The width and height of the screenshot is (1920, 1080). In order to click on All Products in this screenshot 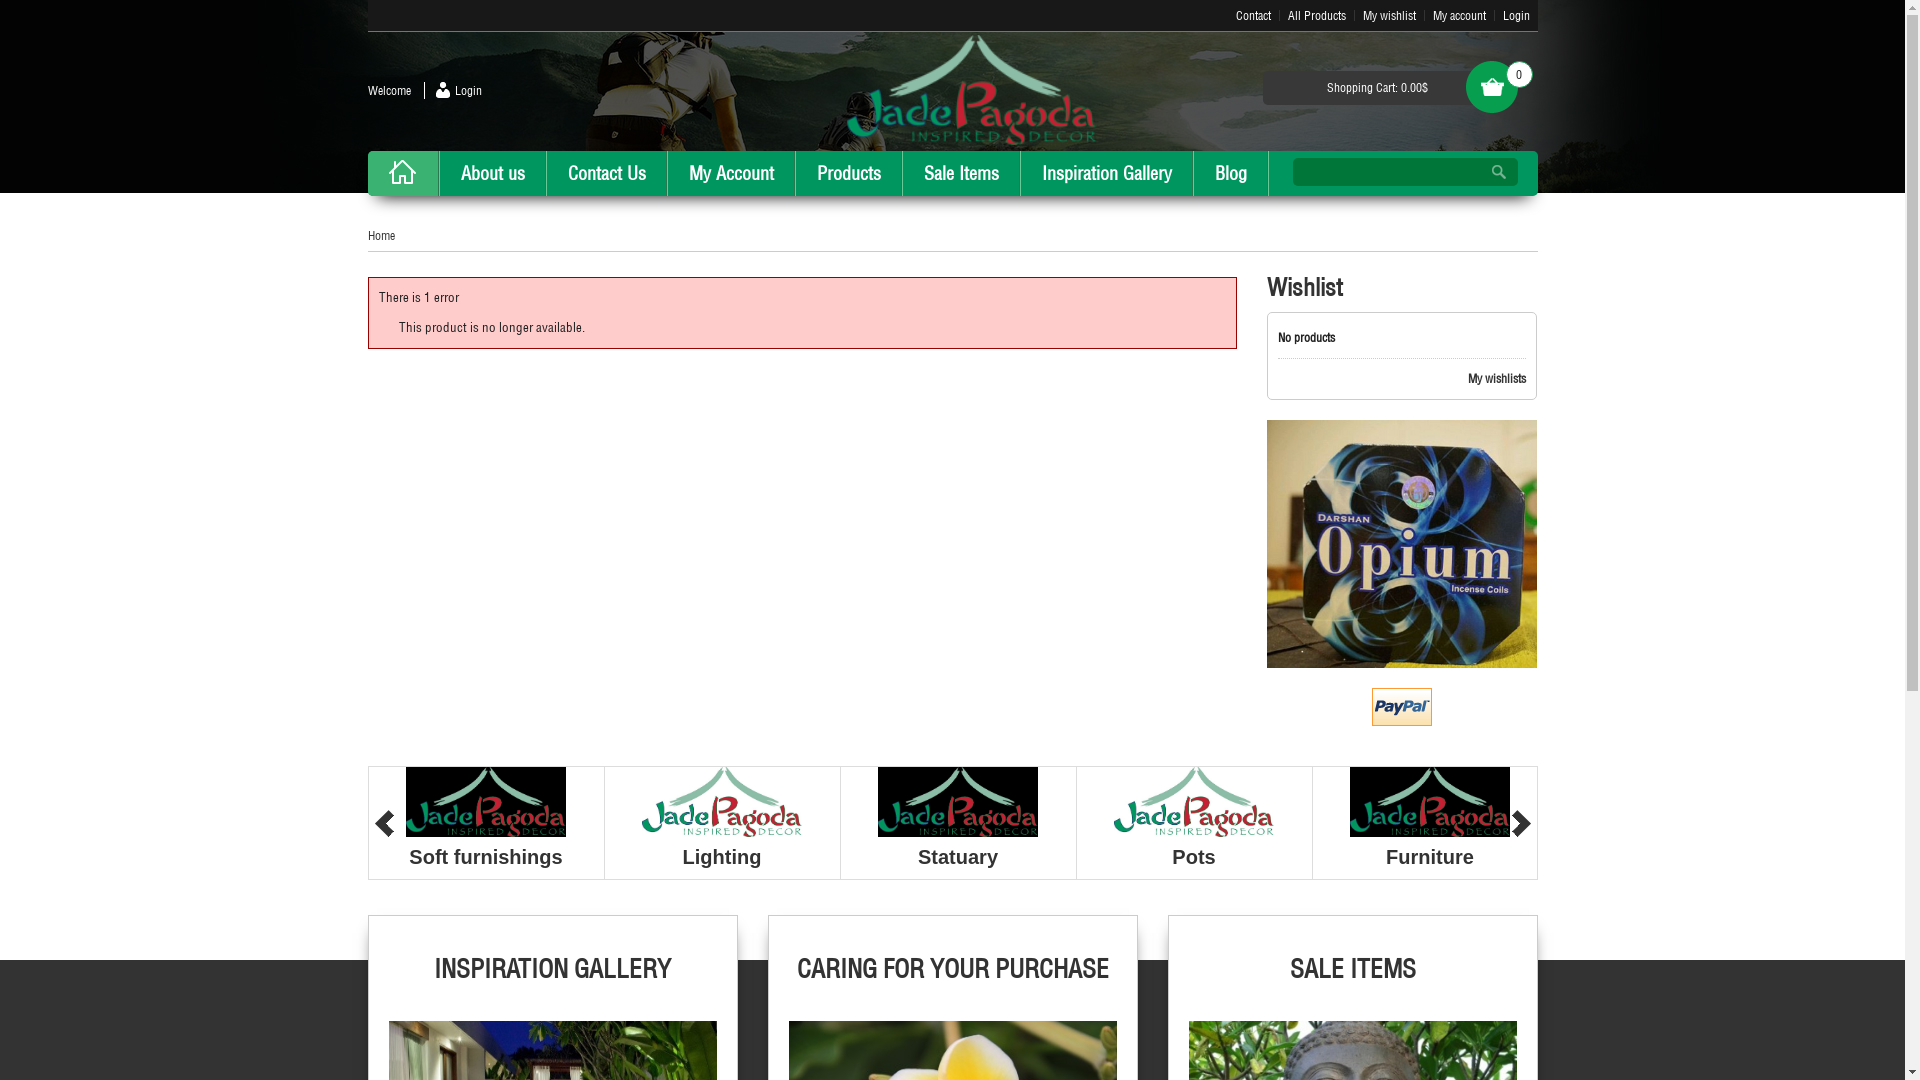, I will do `click(1317, 16)`.